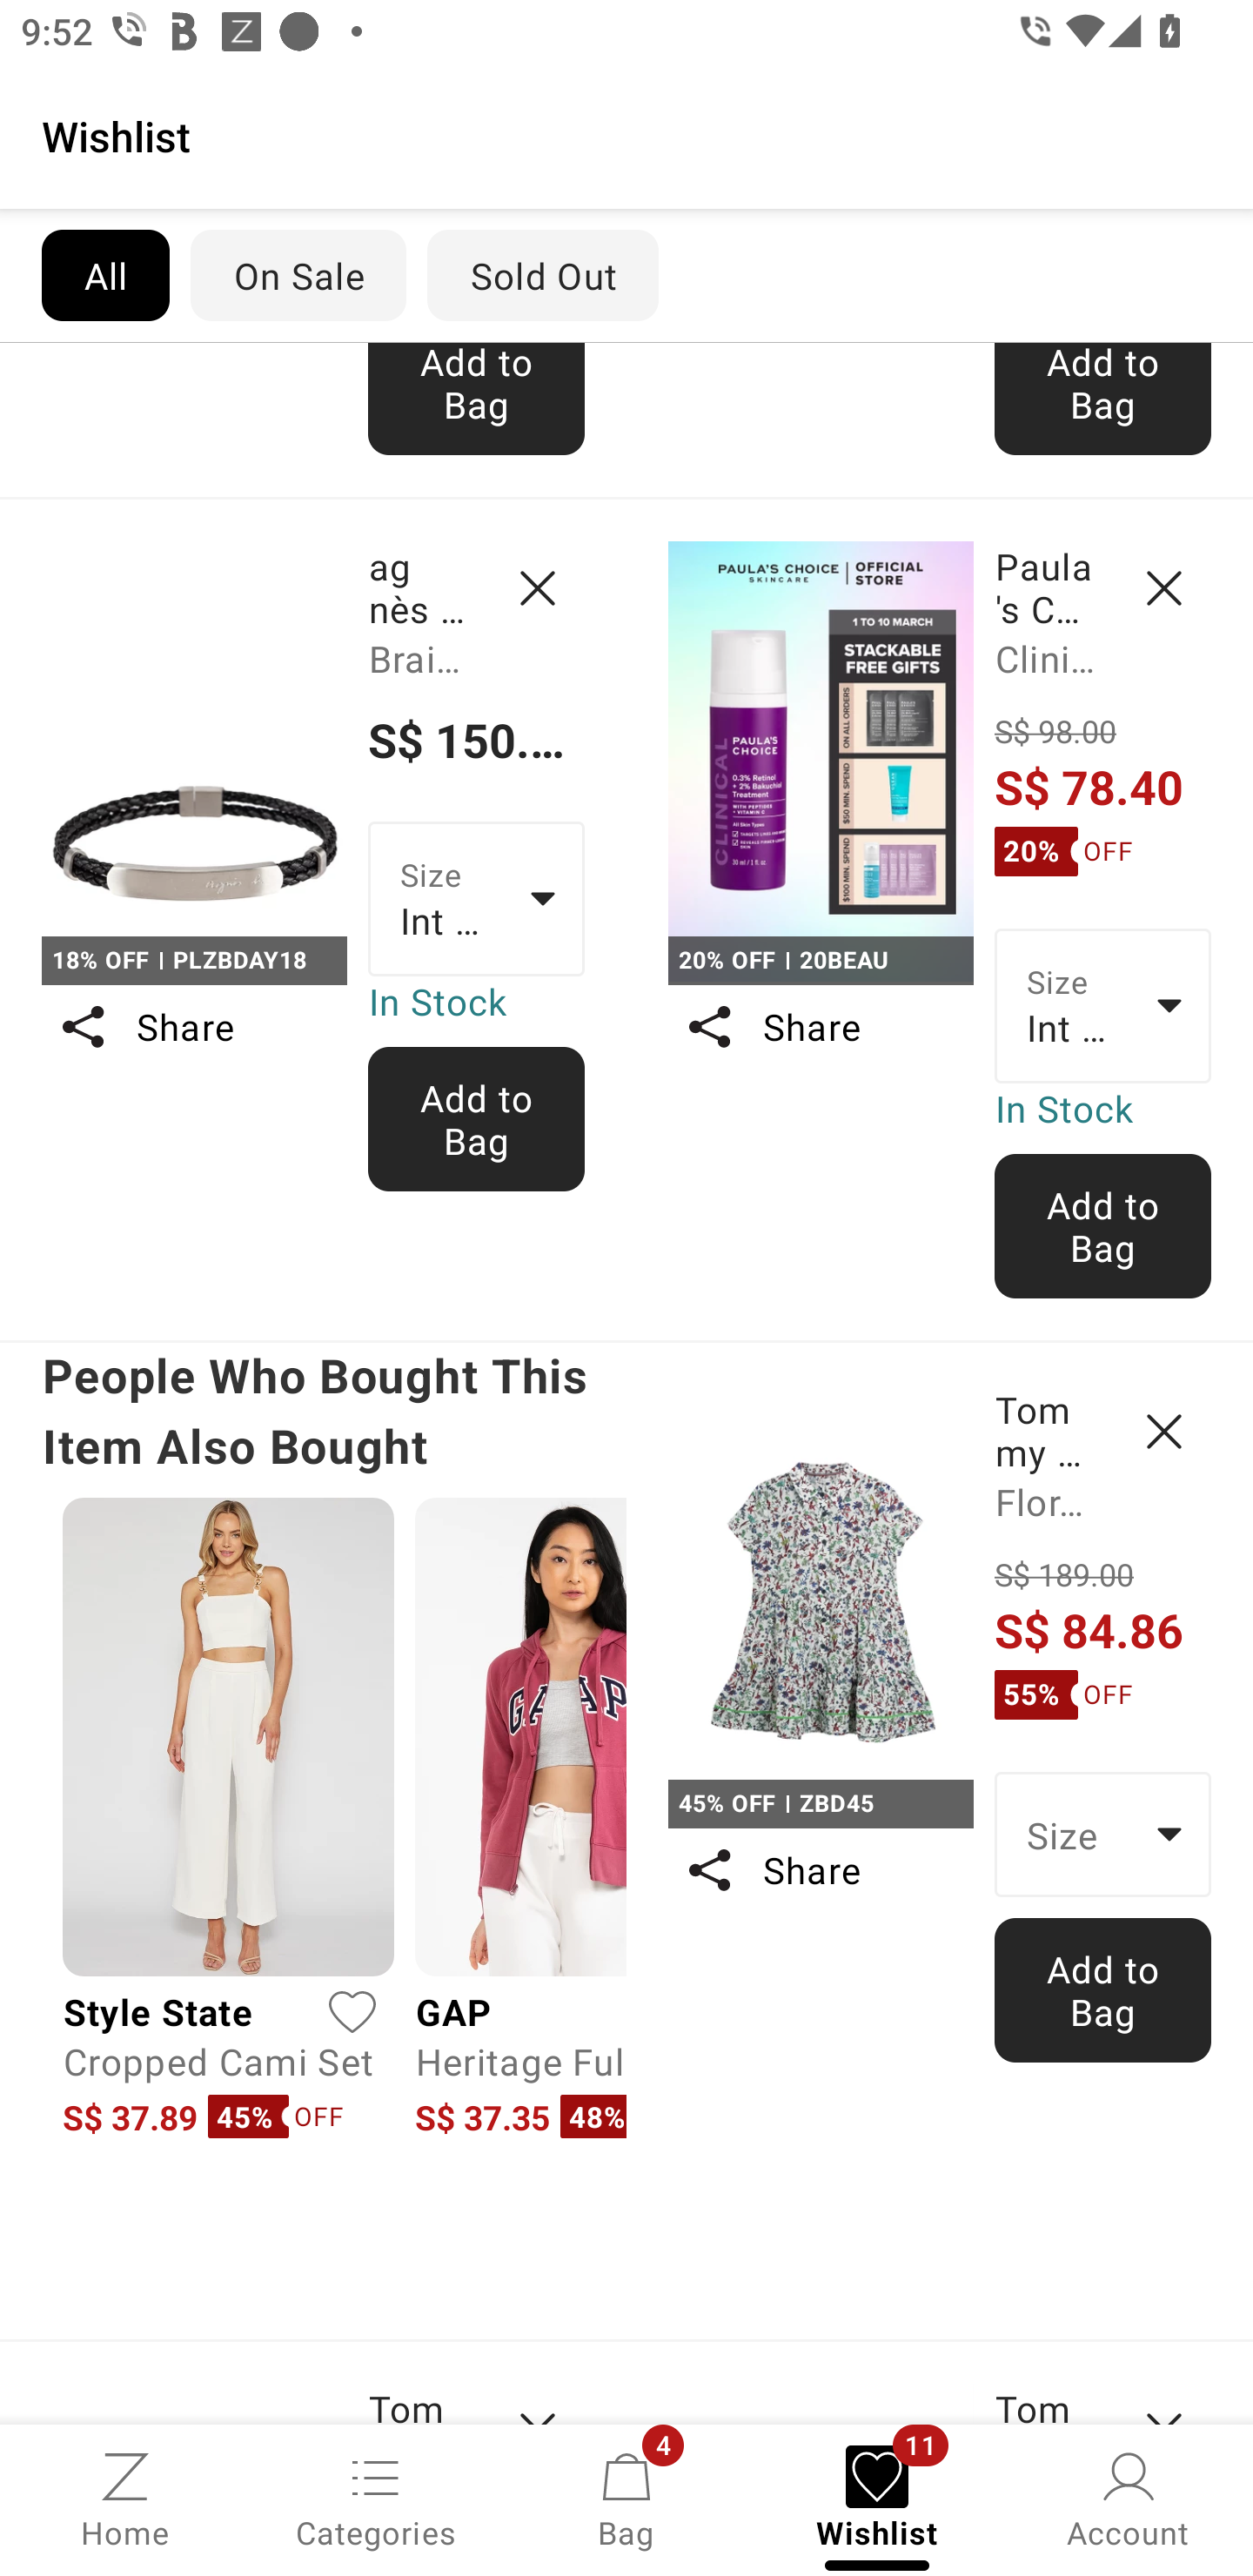 The image size is (1253, 2576). I want to click on Add to Bag, so click(1103, 399).